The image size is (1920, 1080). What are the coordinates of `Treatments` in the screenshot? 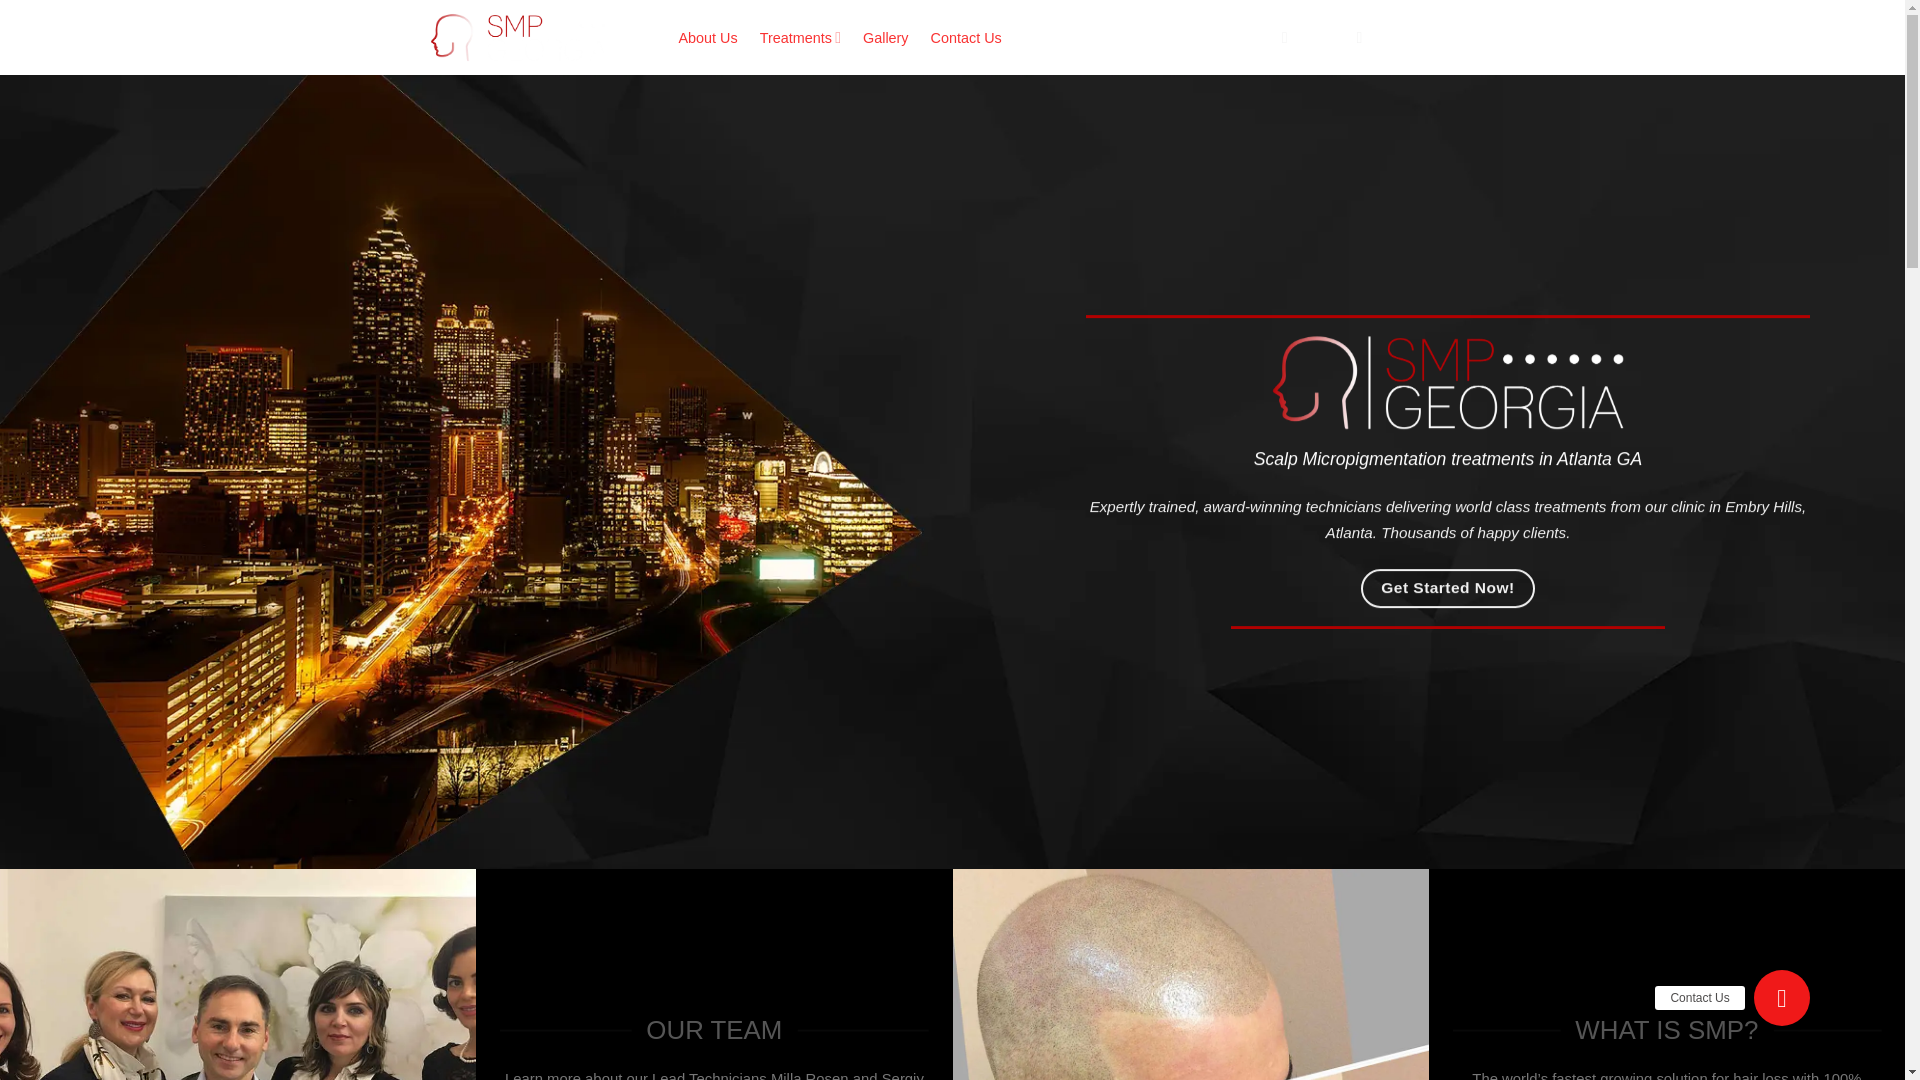 It's located at (800, 38).